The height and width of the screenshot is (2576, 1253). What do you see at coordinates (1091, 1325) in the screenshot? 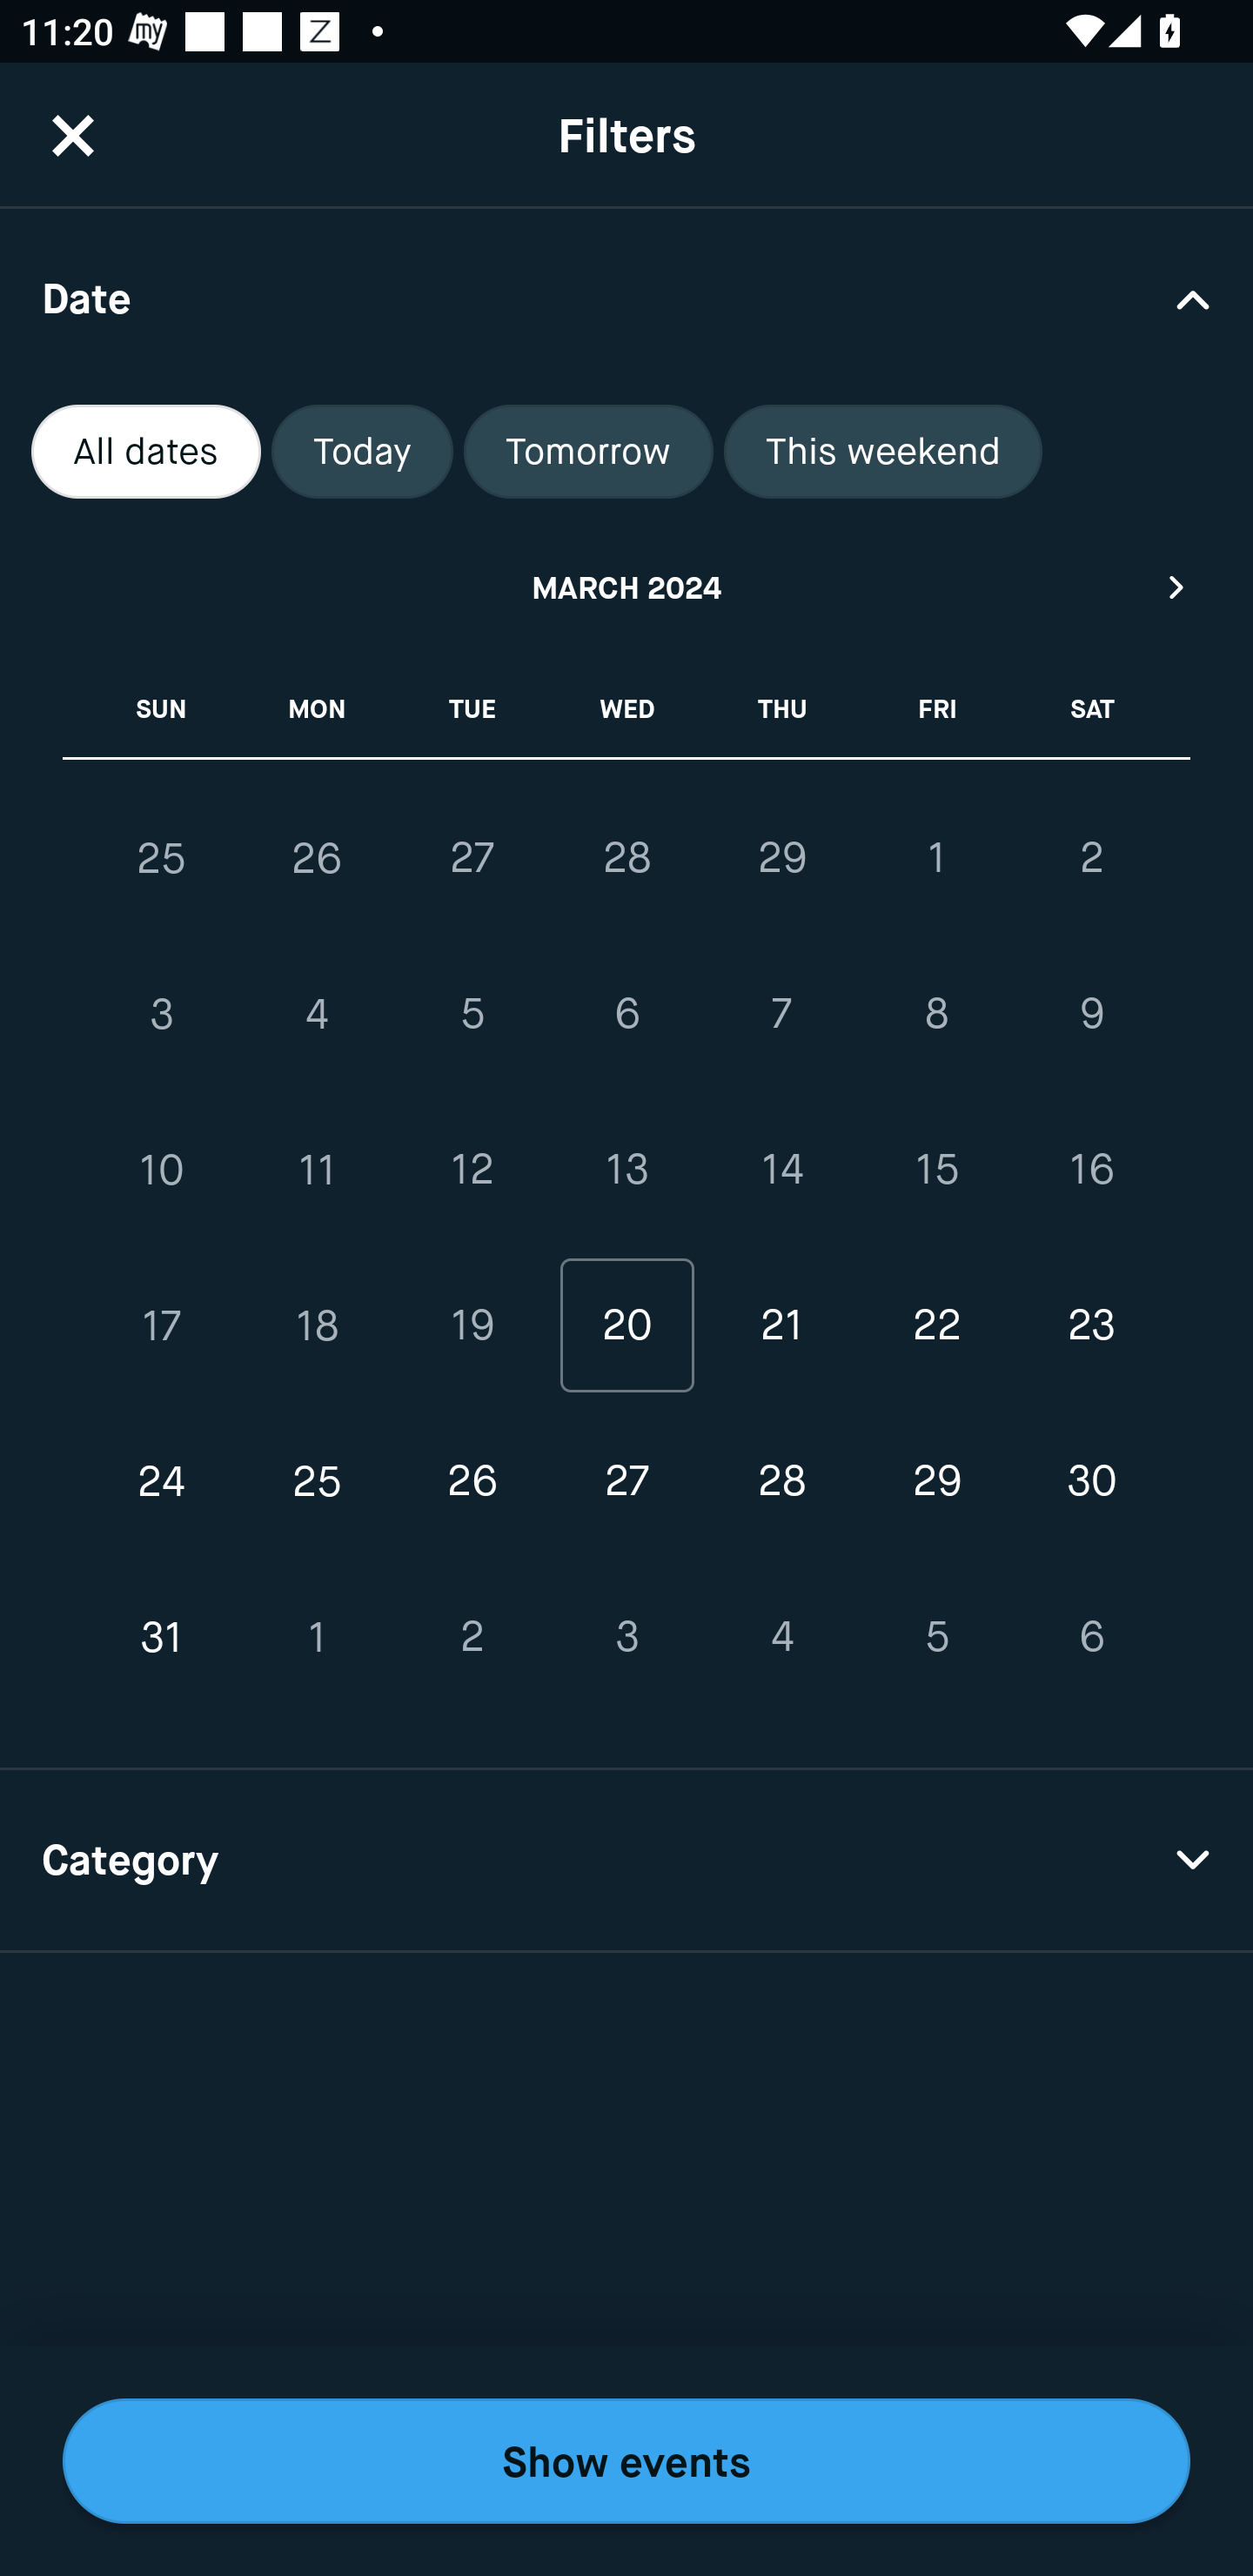
I see `23` at bounding box center [1091, 1325].